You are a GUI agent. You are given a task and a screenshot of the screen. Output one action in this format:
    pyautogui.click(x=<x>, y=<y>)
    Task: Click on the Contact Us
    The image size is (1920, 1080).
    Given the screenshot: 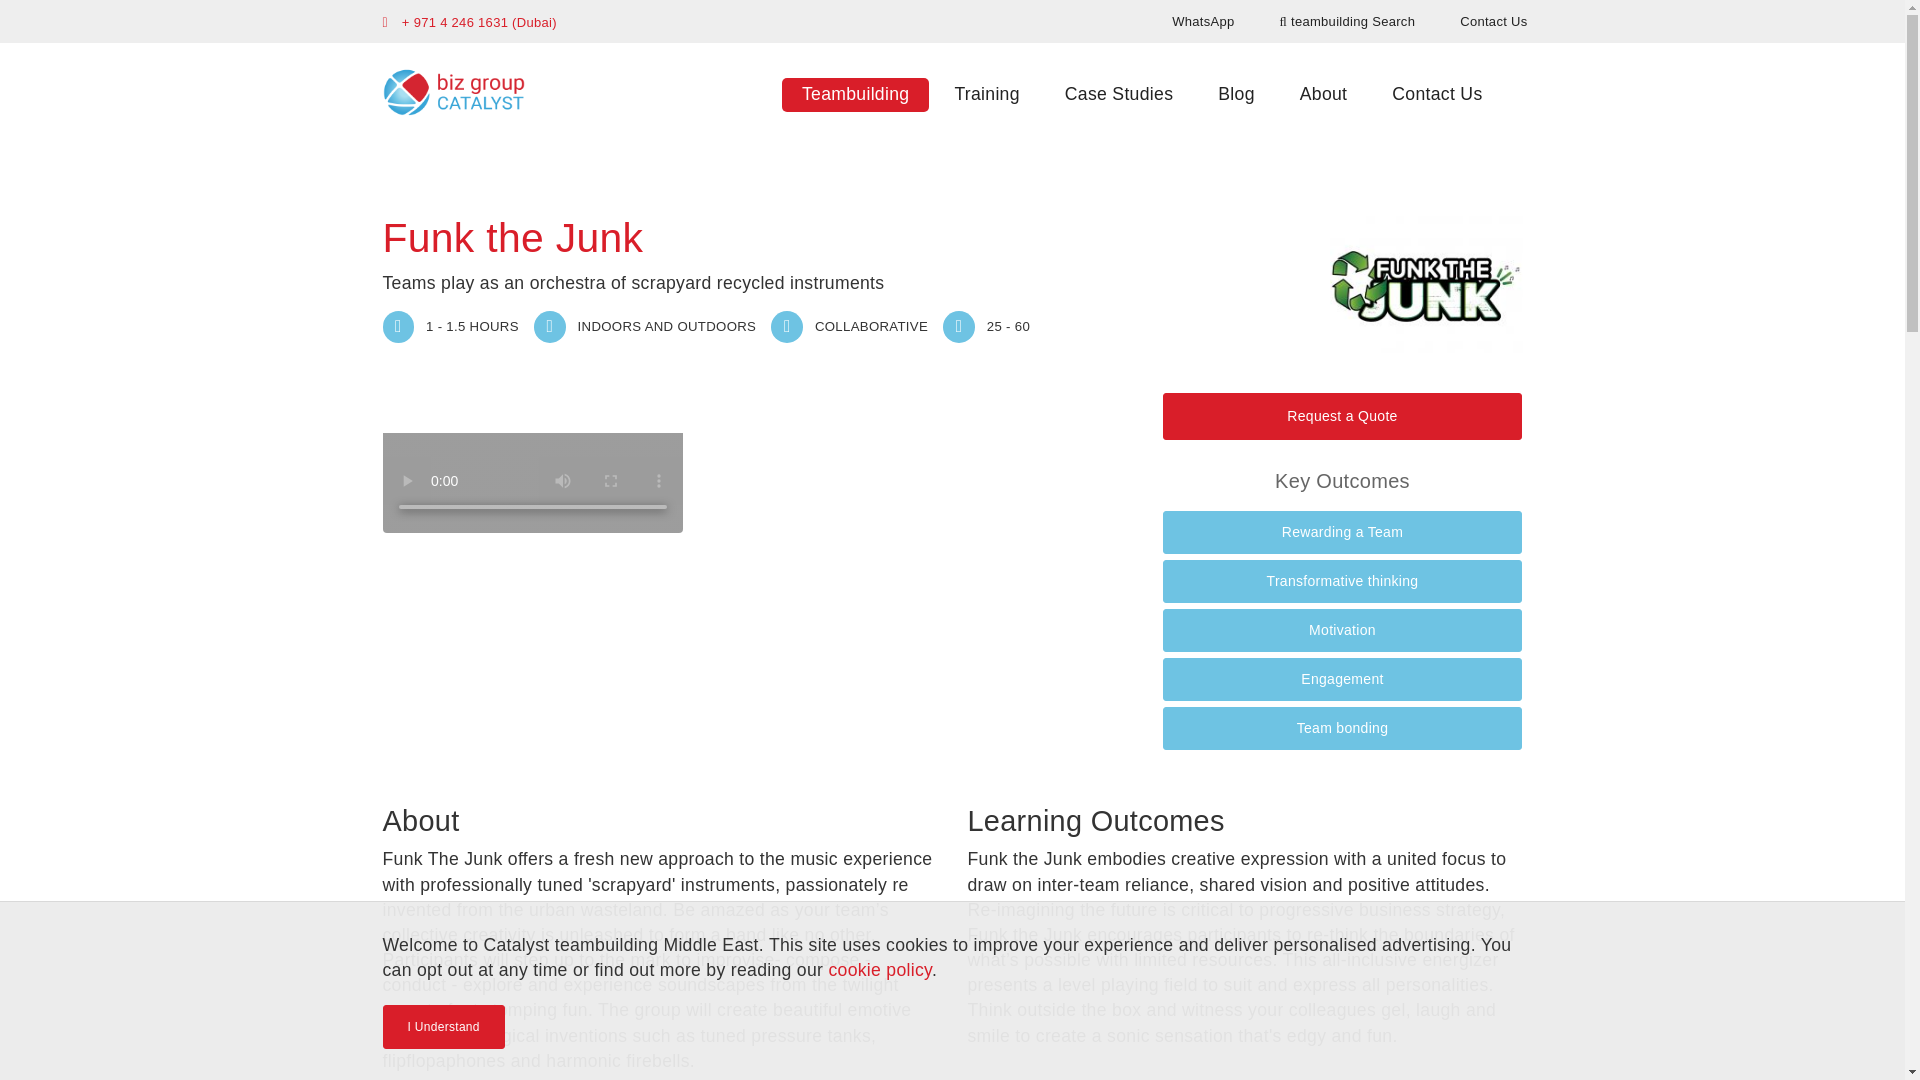 What is the action you would take?
    pyautogui.click(x=1436, y=94)
    